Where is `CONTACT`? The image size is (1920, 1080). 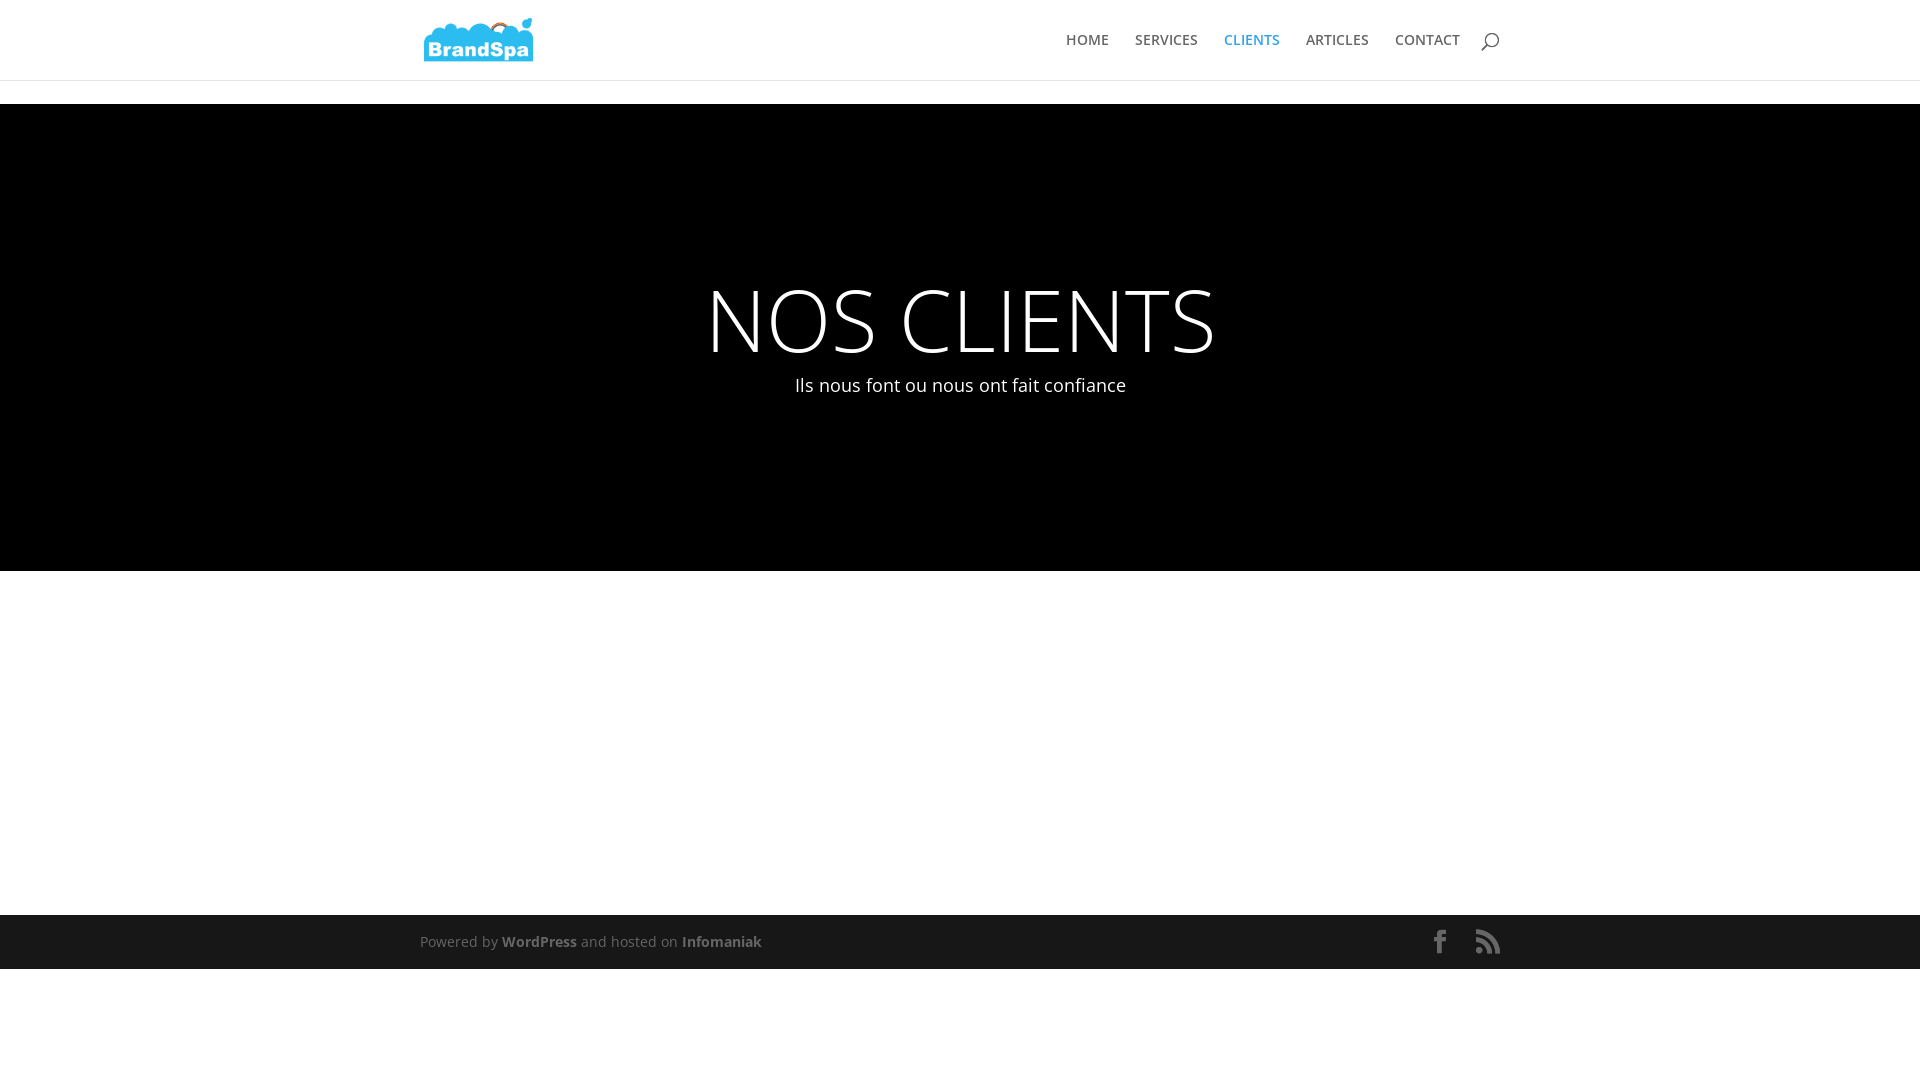
CONTACT is located at coordinates (1428, 56).